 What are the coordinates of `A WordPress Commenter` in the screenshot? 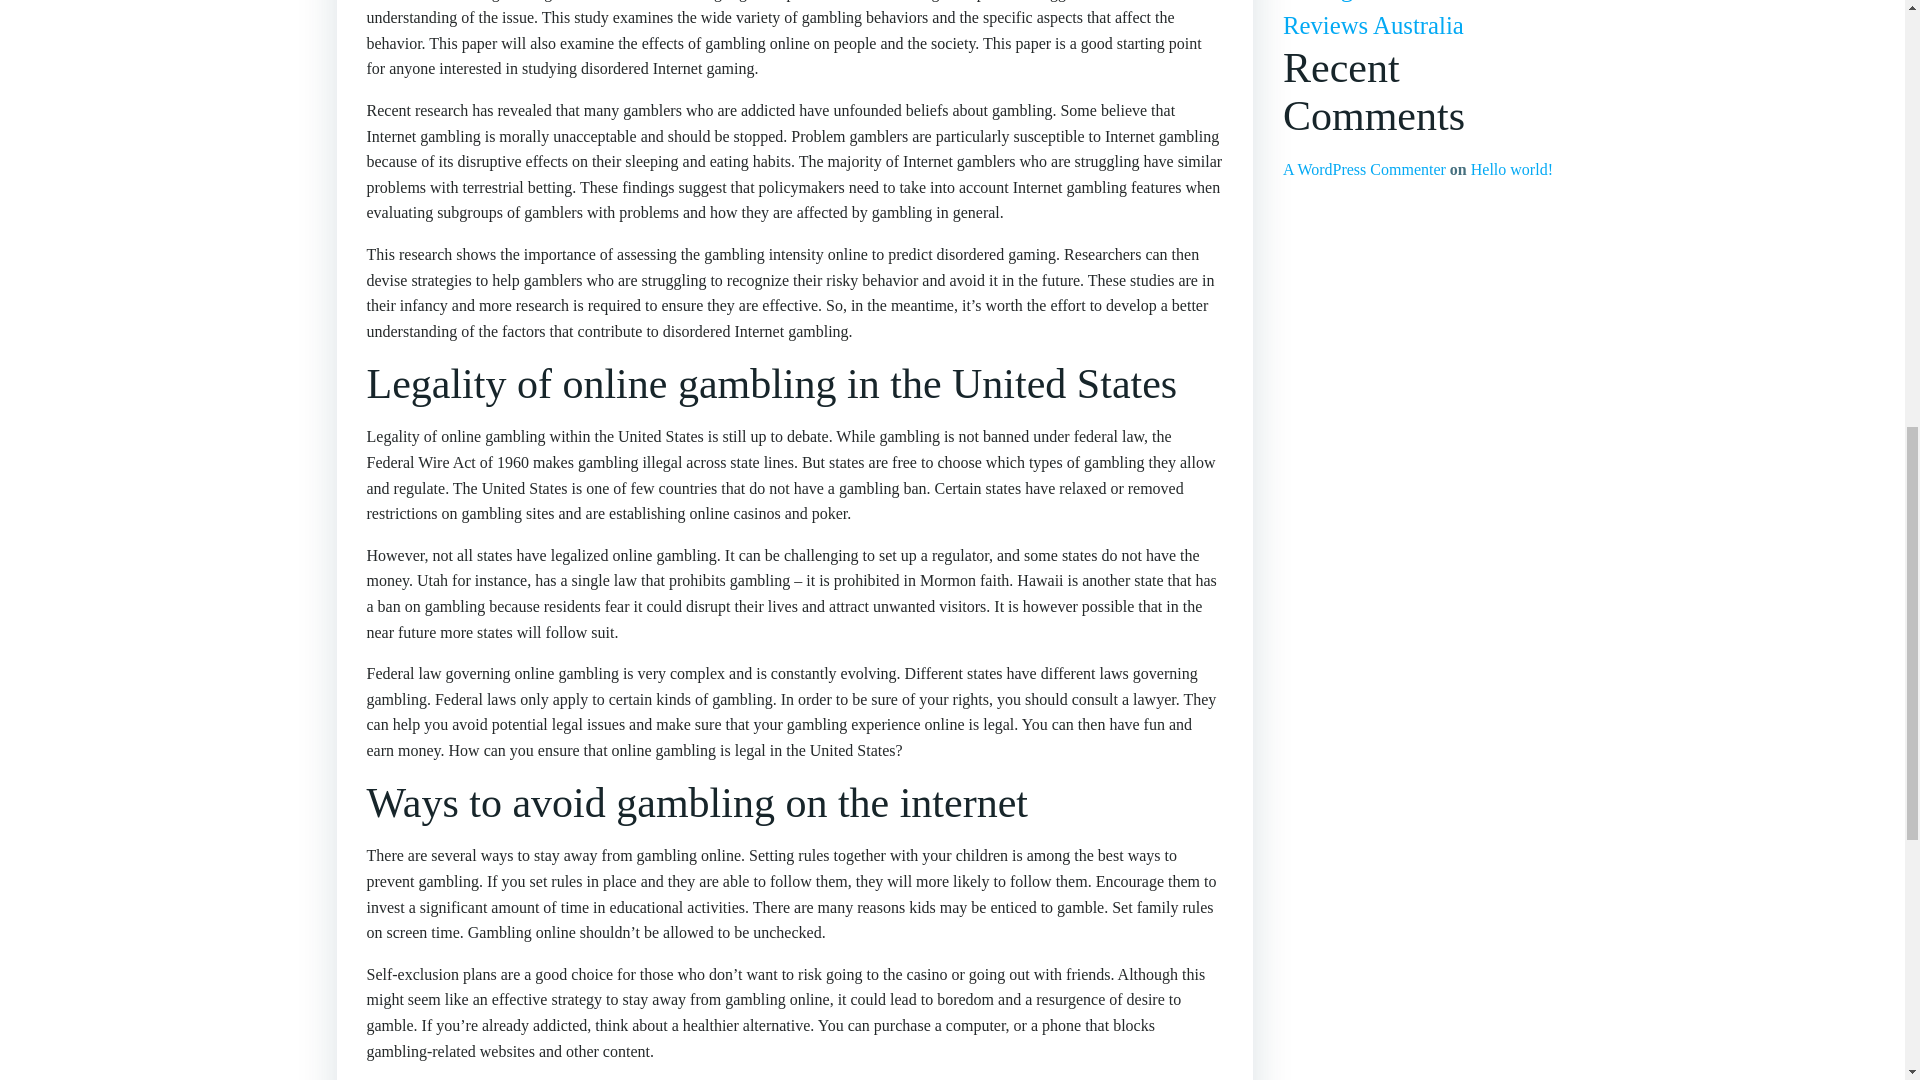 It's located at (1364, 169).